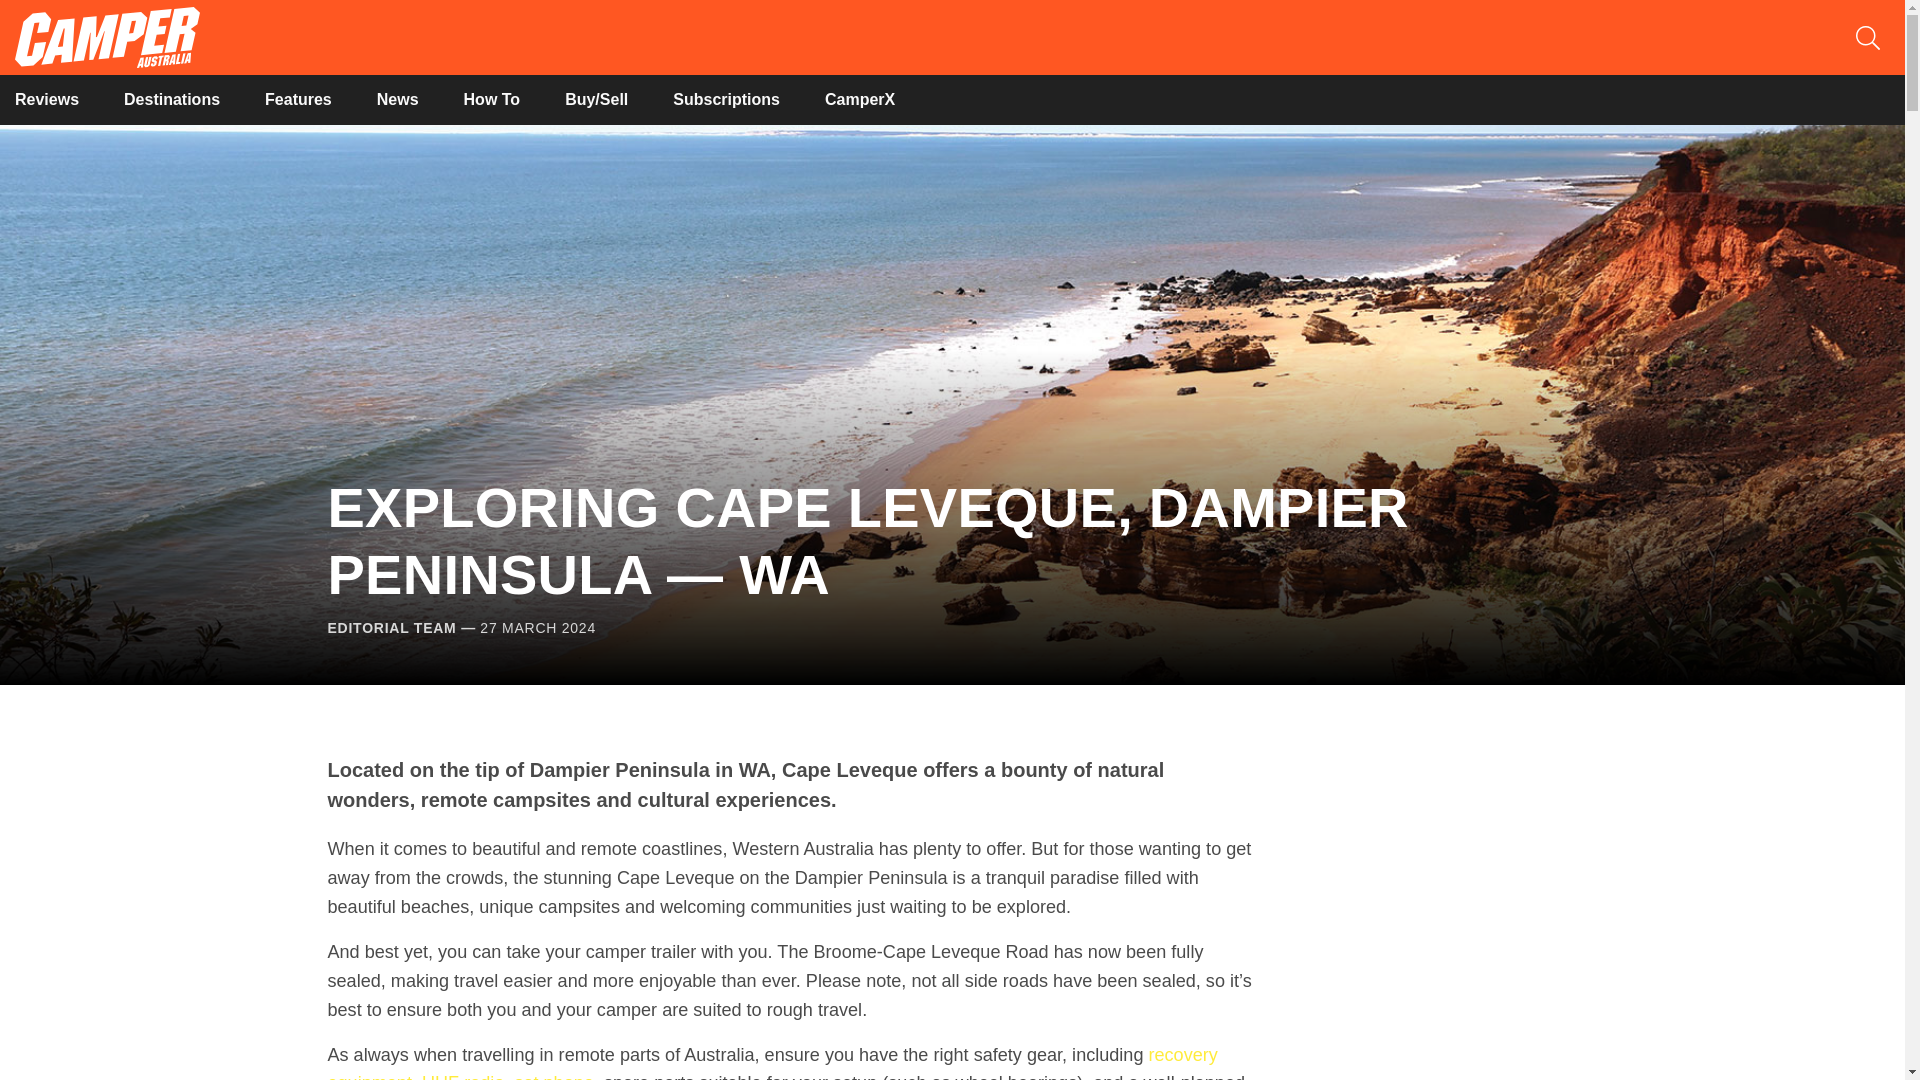 This screenshot has width=1920, height=1080. Describe the element at coordinates (397, 99) in the screenshot. I see `News` at that location.